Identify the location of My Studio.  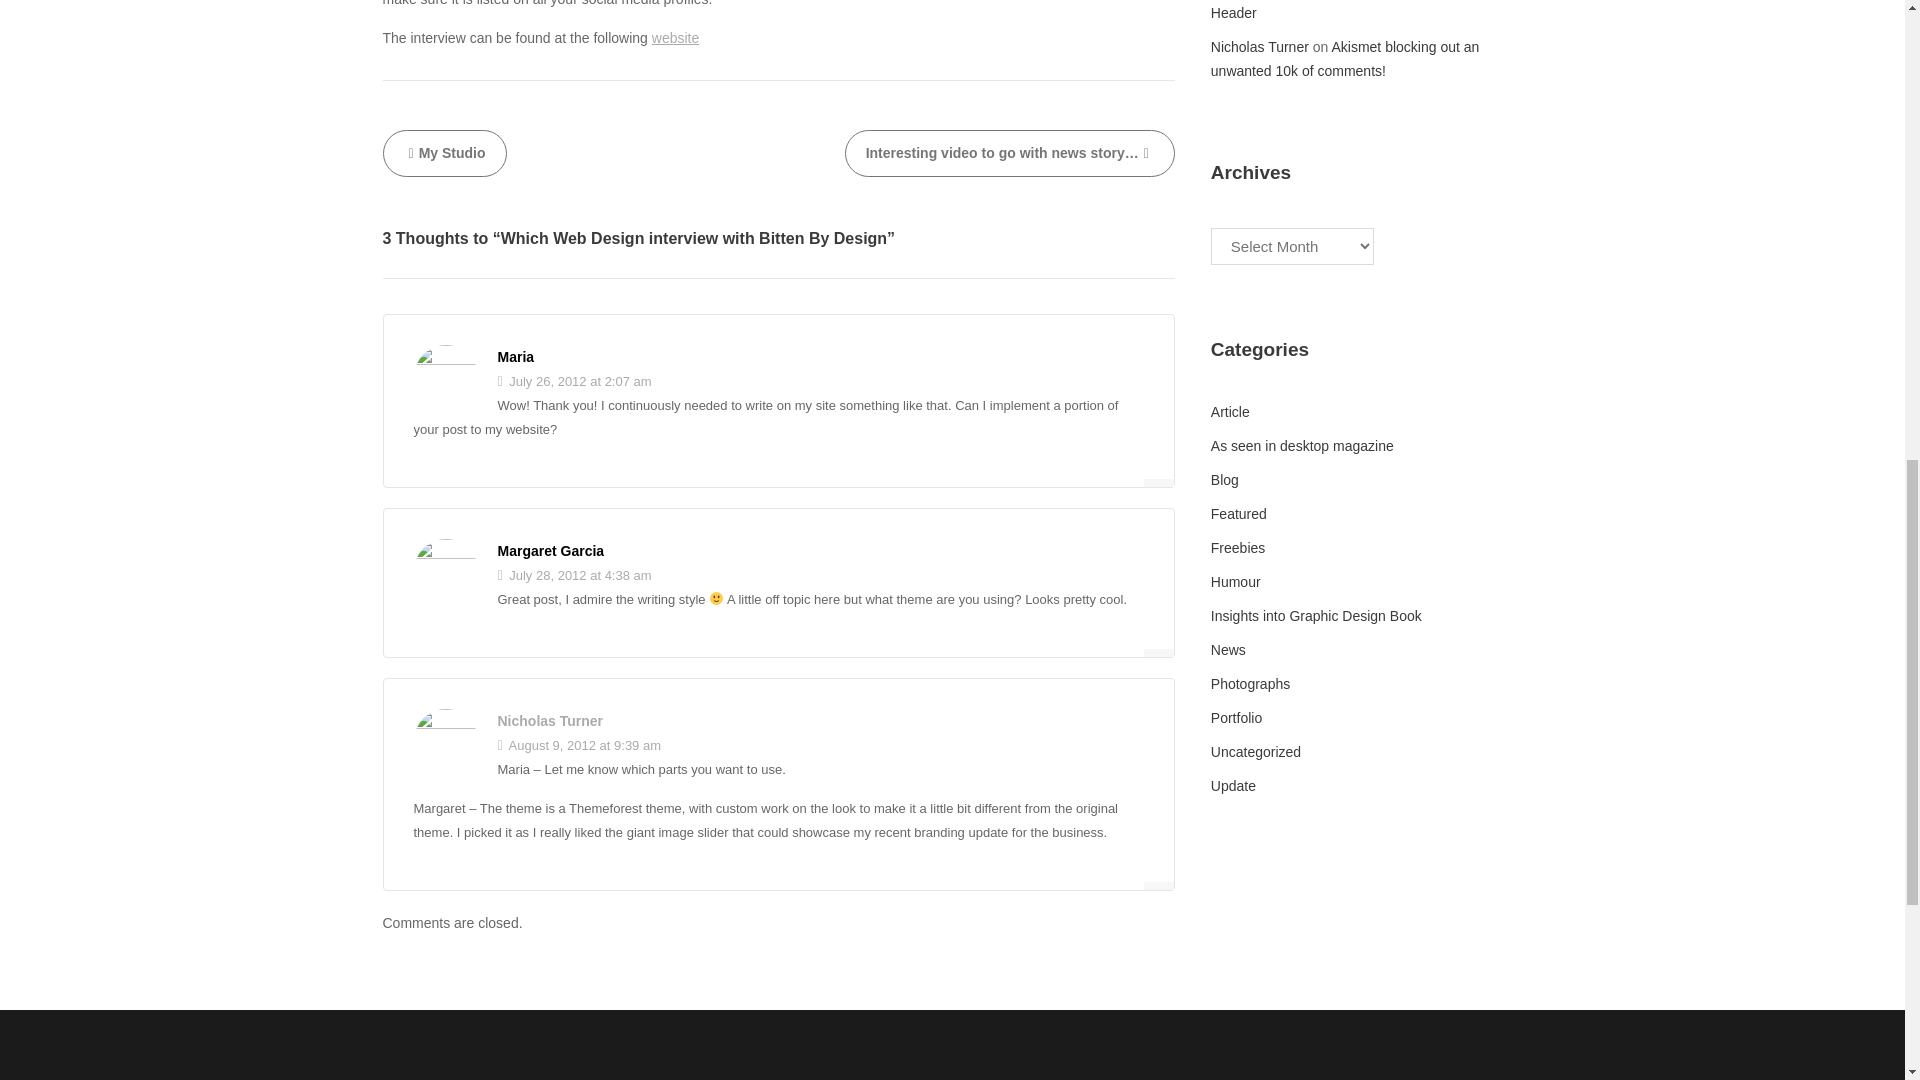
(444, 153).